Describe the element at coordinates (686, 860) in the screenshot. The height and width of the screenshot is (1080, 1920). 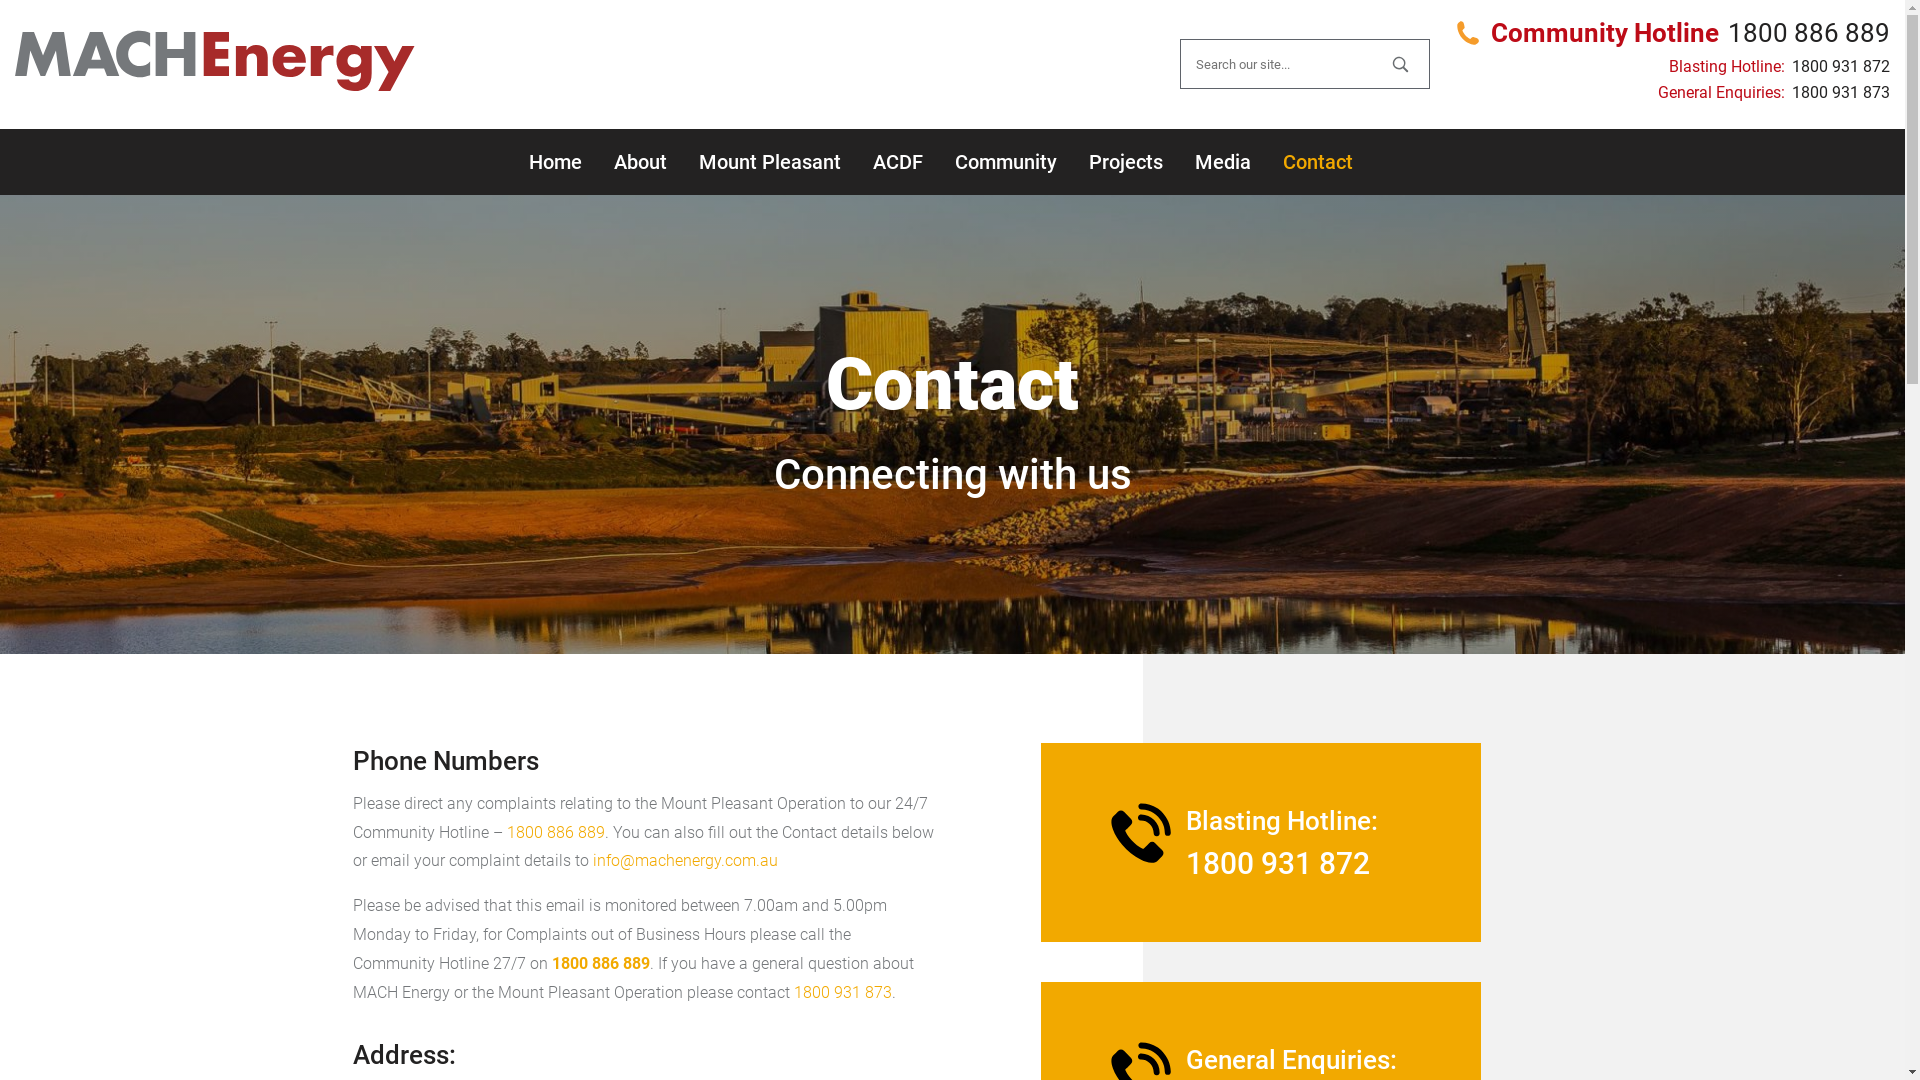
I see `info@machenergy.com.au` at that location.